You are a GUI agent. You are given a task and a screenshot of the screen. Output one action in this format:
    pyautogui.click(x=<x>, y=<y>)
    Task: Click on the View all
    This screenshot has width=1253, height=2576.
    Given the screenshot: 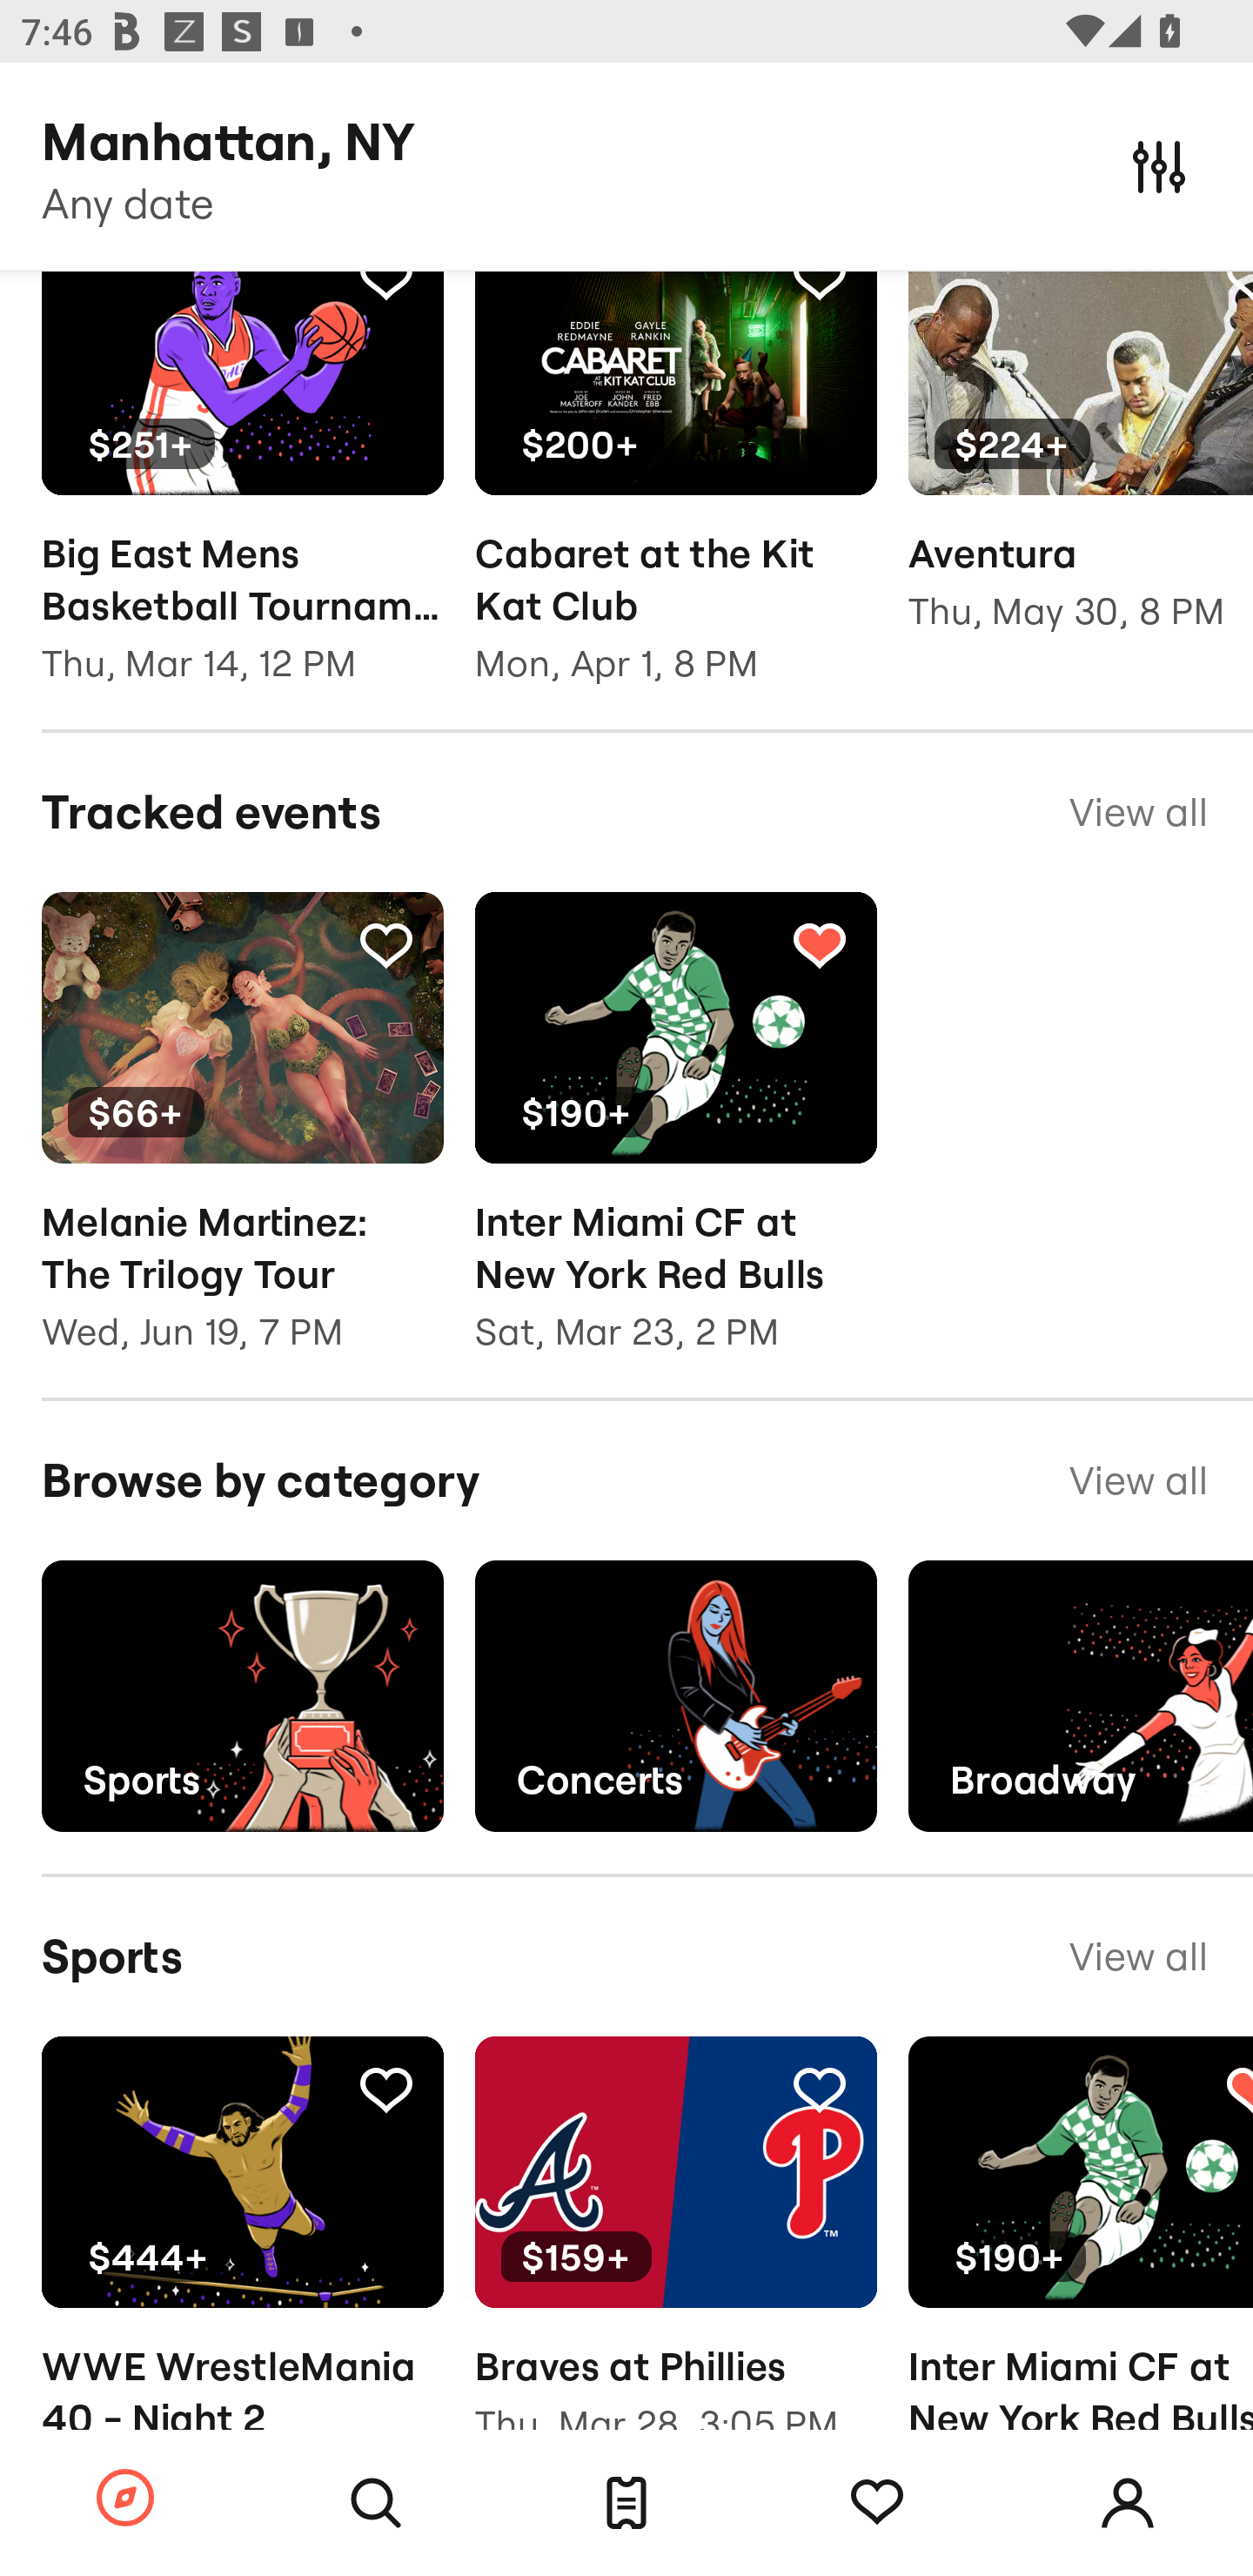 What is the action you would take?
    pyautogui.click(x=1138, y=1957)
    